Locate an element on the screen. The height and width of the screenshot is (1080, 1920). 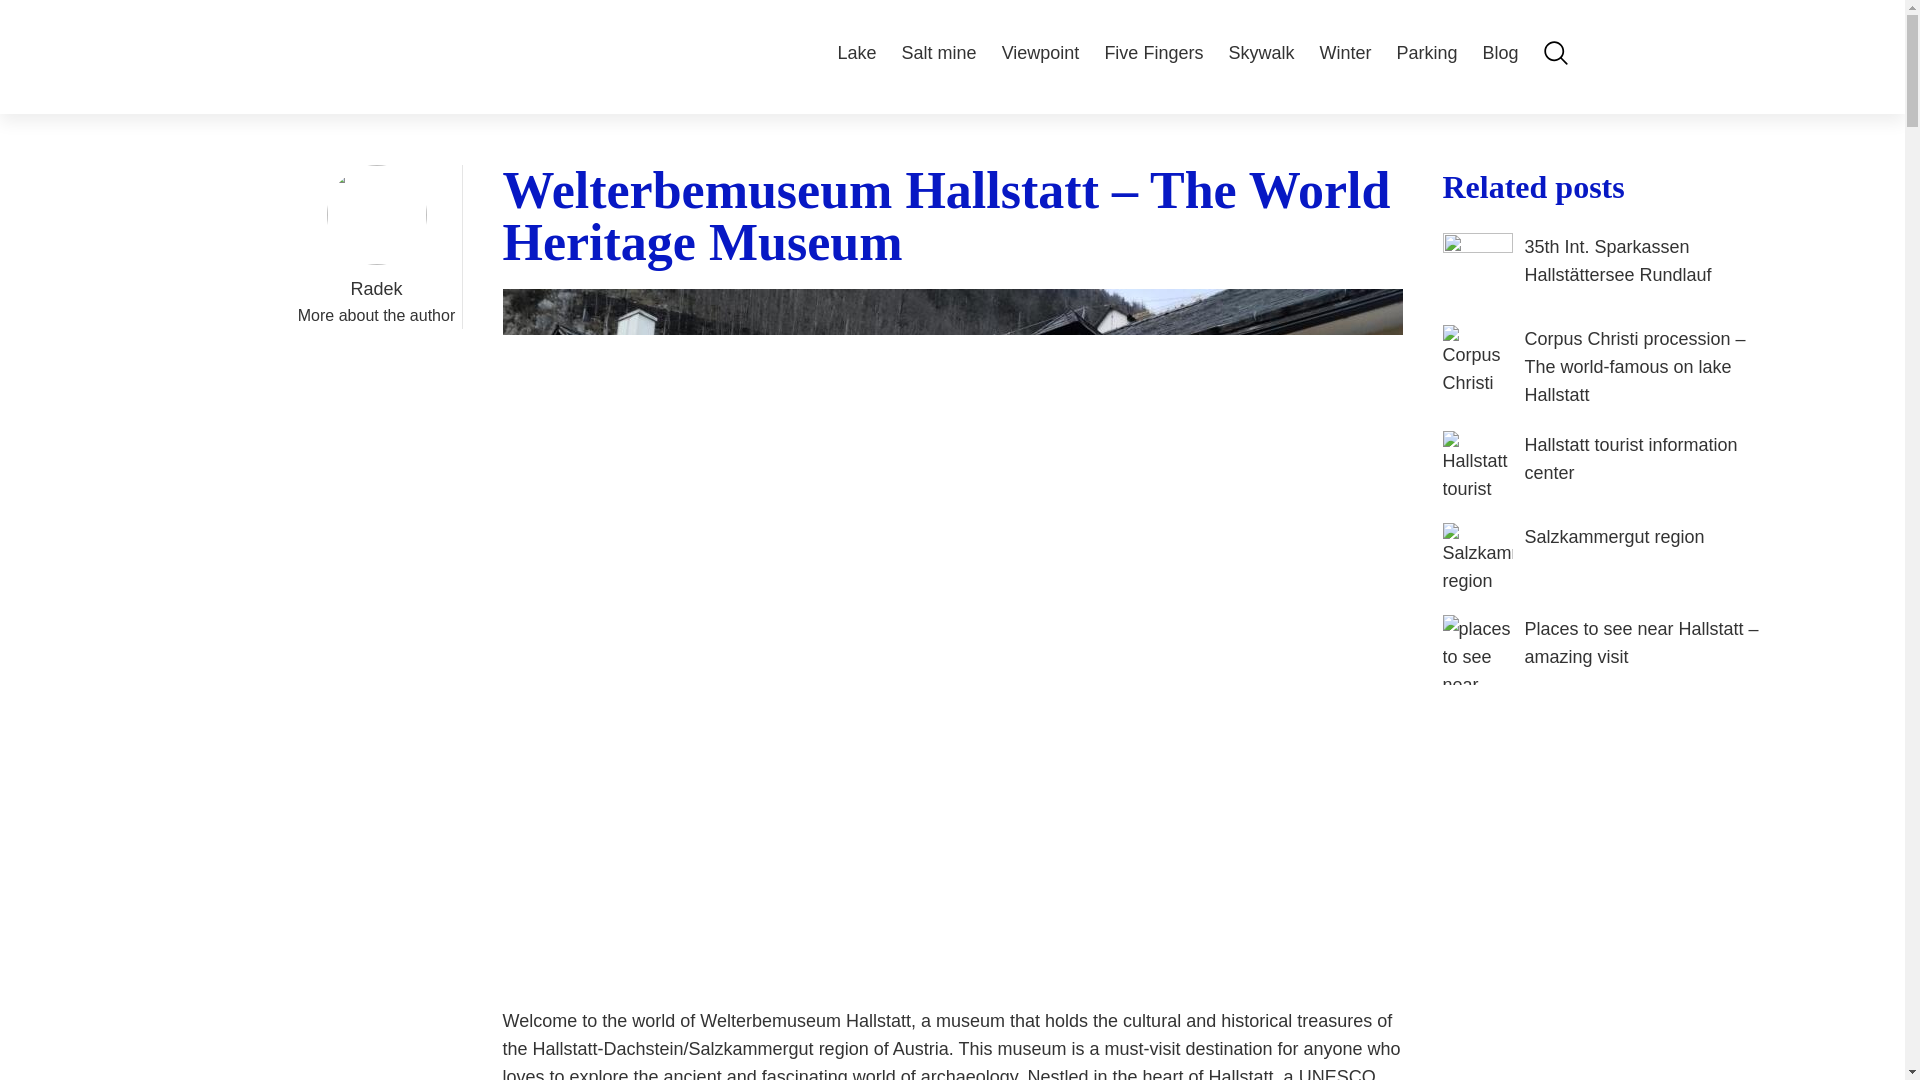
Hallstatt tourist information center is located at coordinates (1602, 466).